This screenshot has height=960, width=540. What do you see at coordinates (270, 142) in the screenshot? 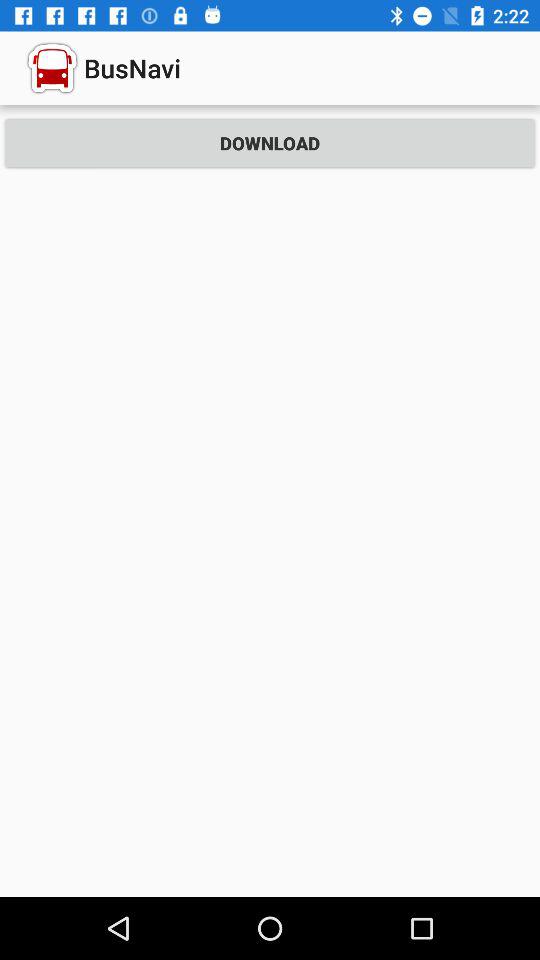
I see `flip until the download` at bounding box center [270, 142].